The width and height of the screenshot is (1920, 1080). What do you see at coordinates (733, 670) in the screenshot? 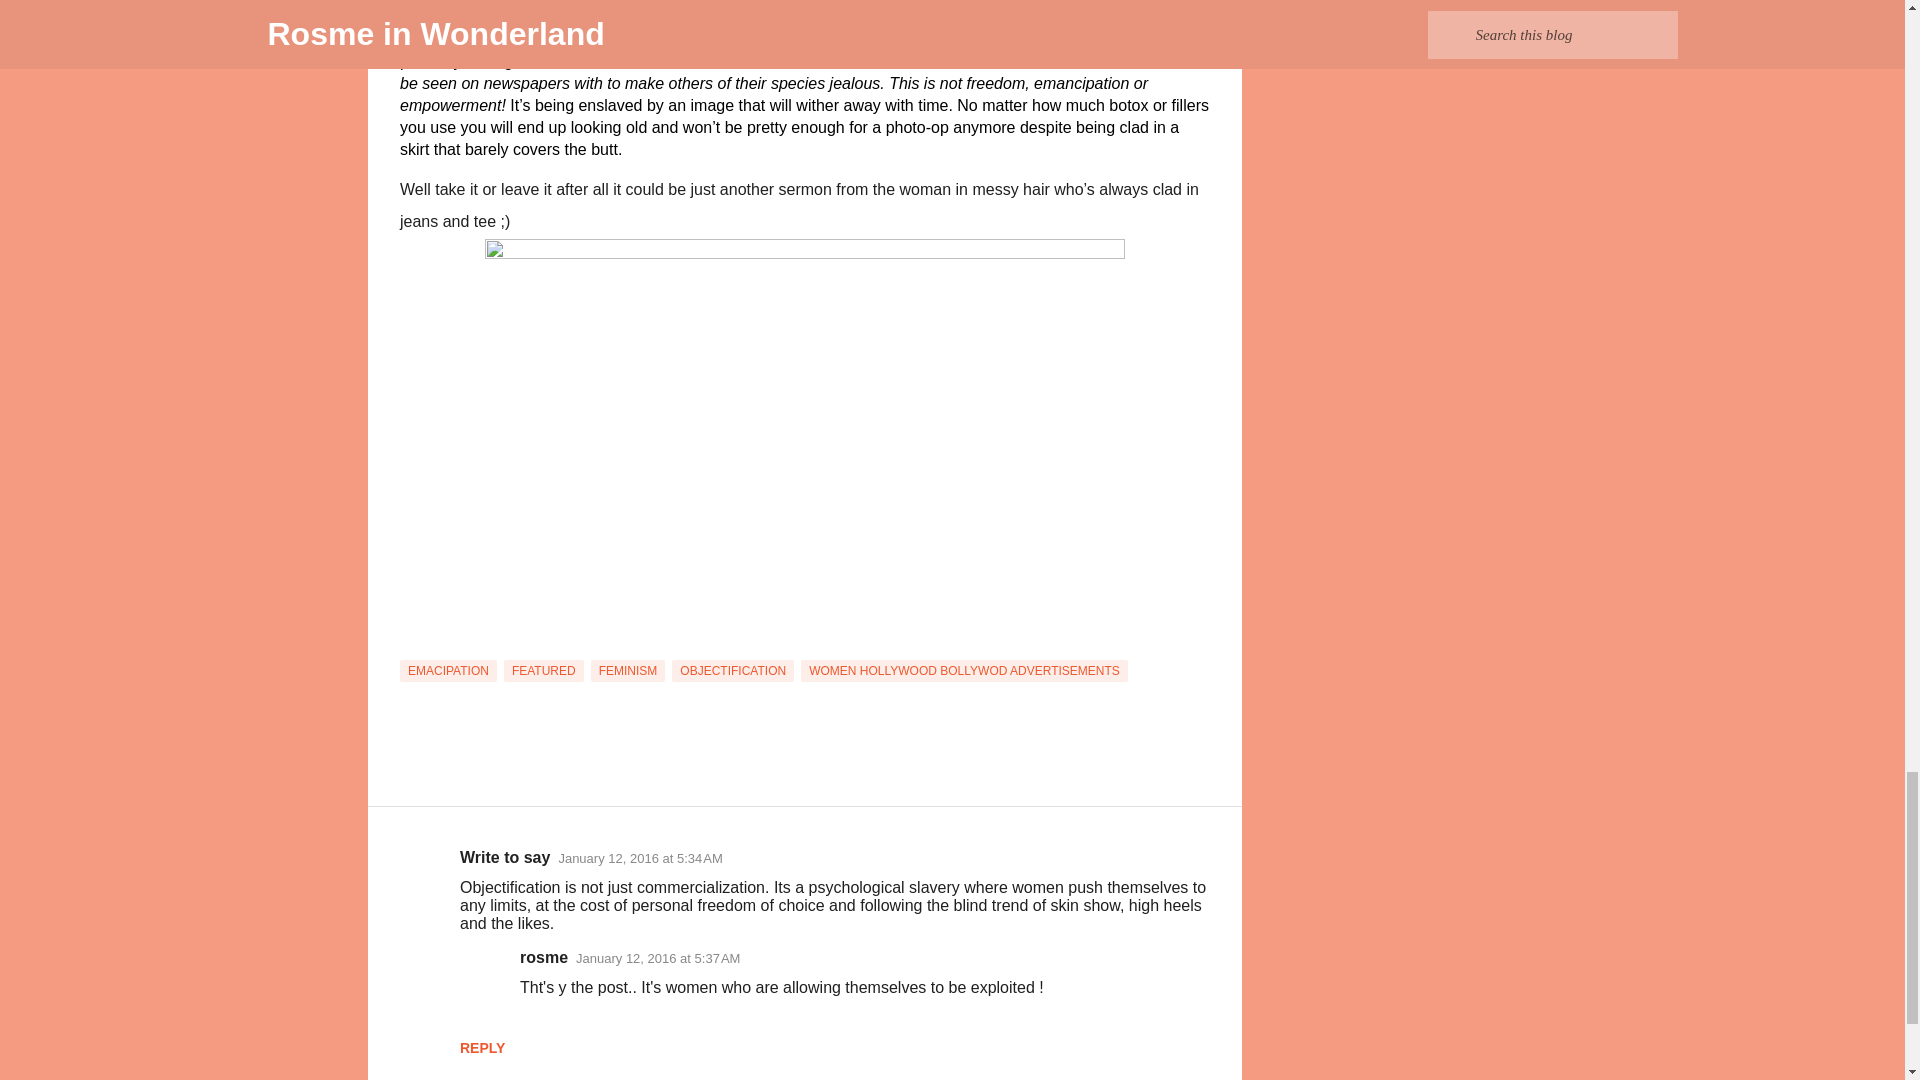
I see `OBJECTIFICATION` at bounding box center [733, 670].